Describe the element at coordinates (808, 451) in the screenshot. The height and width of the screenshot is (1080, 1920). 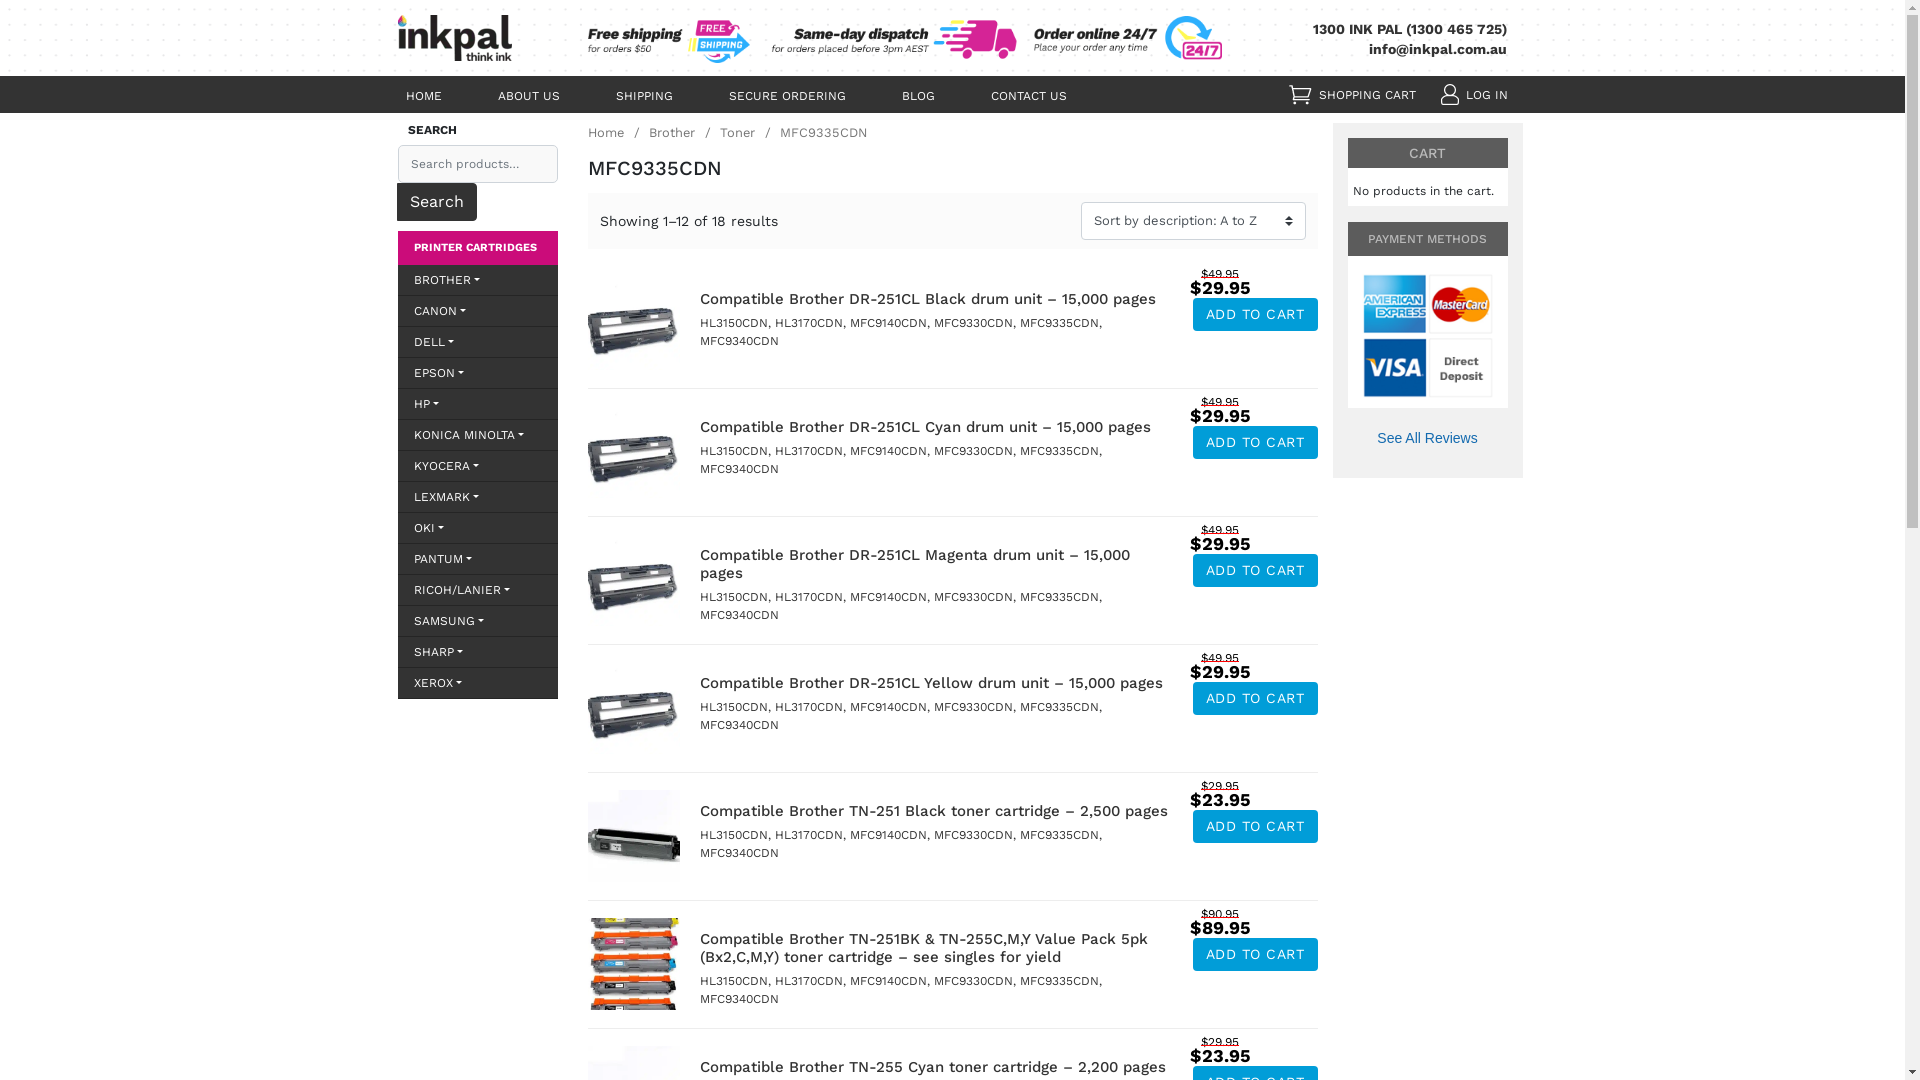
I see `HL3170CDN` at that location.